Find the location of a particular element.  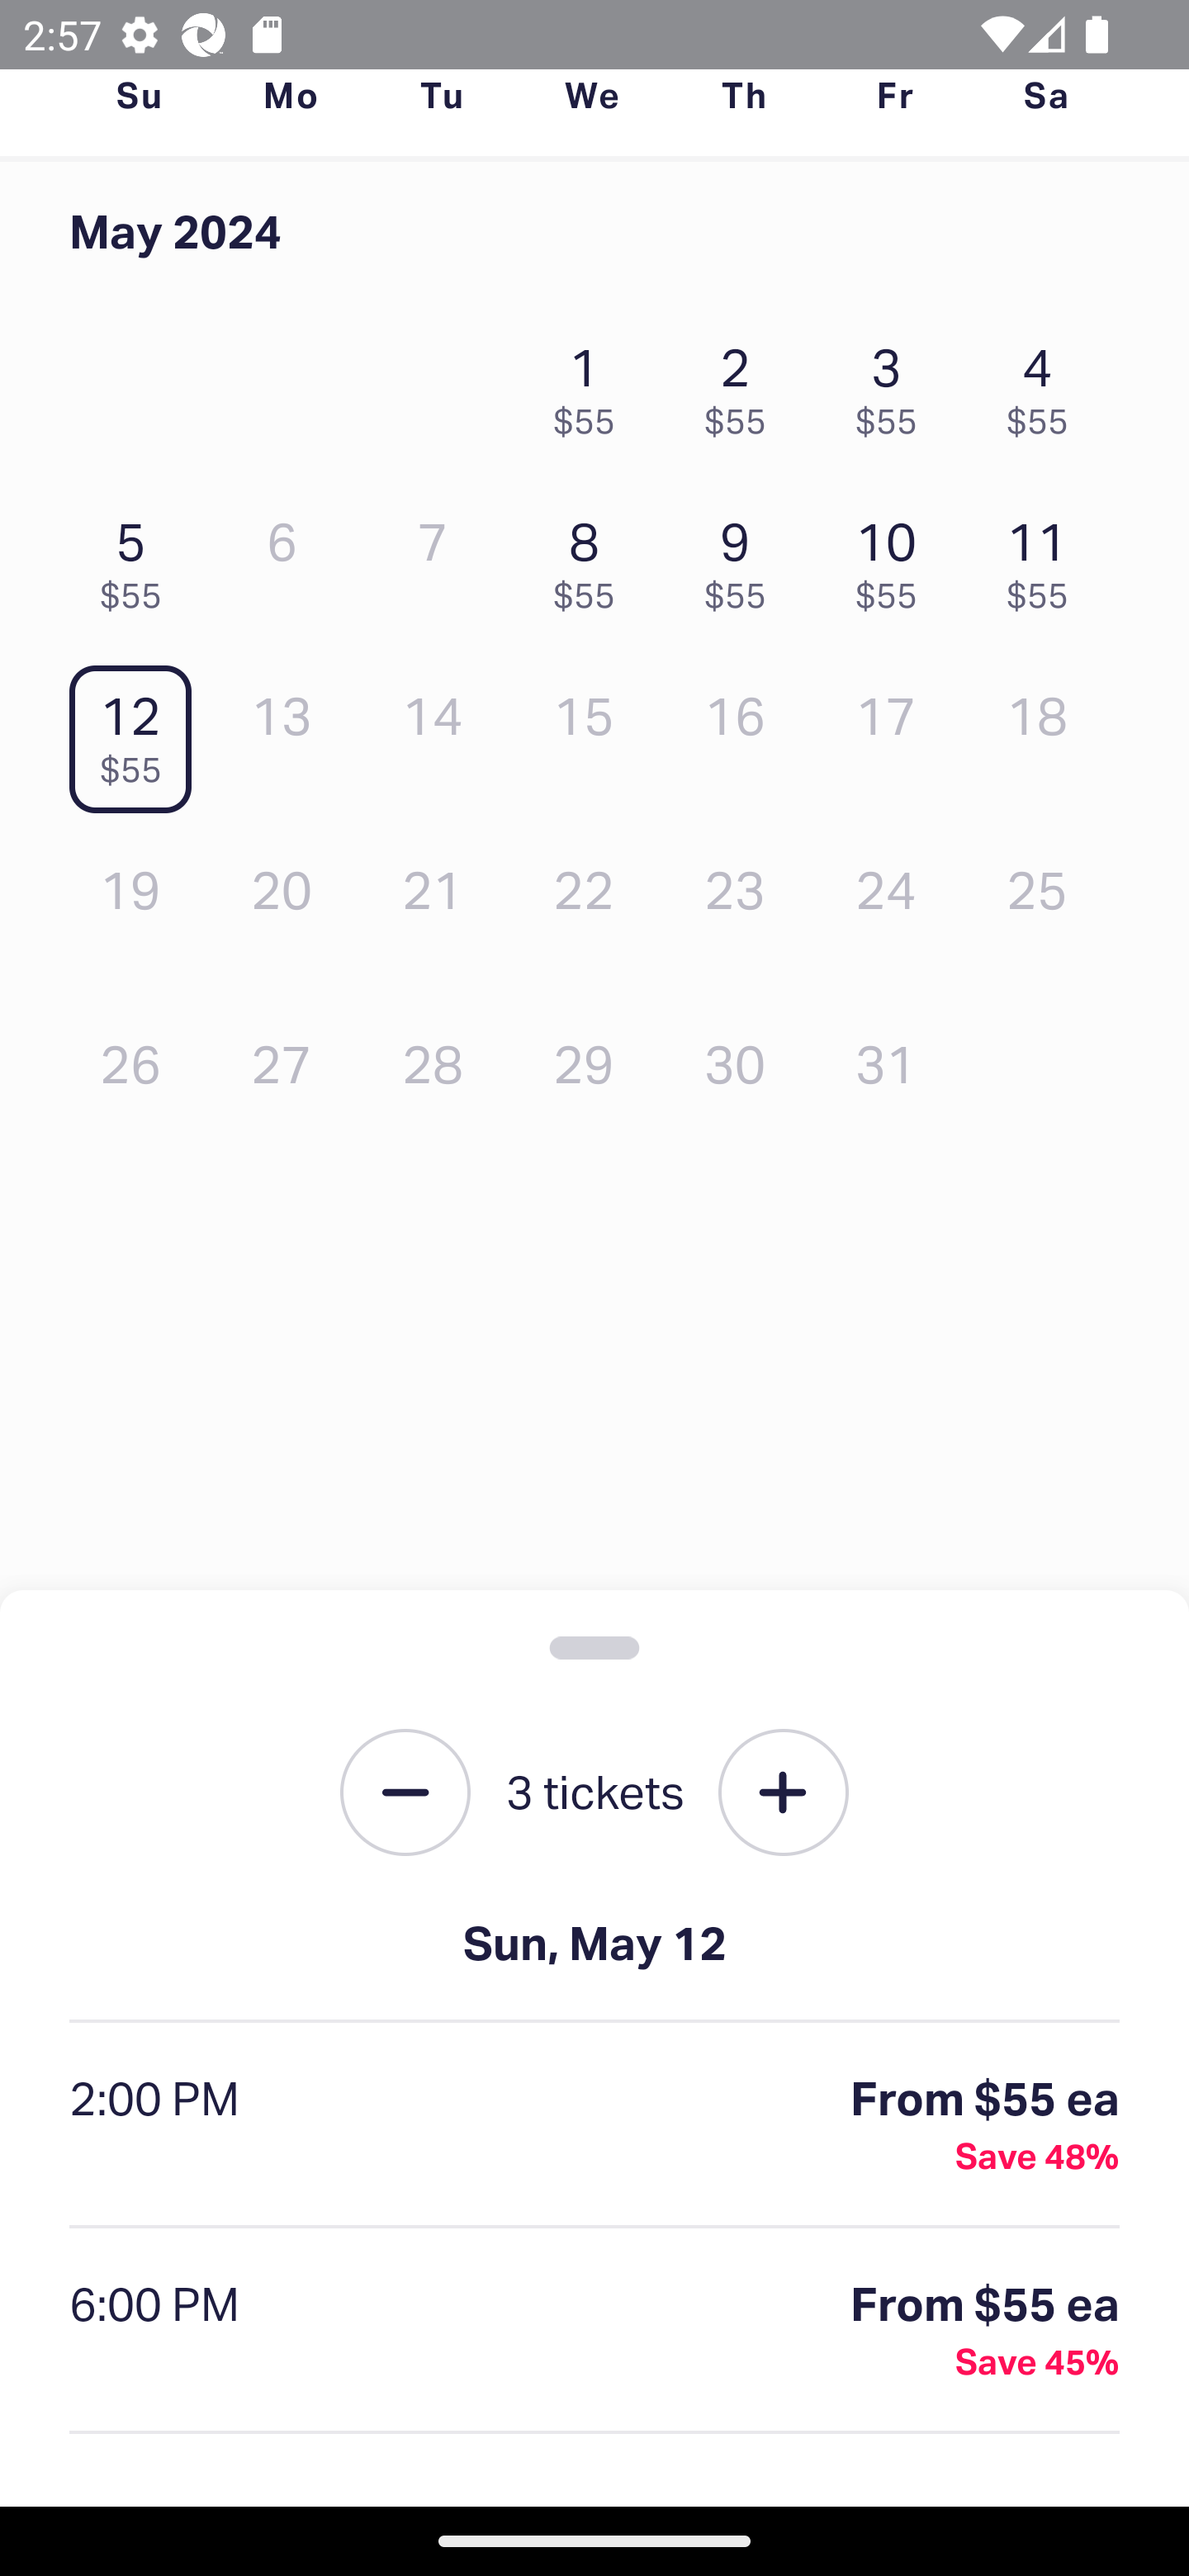

11 $55 is located at coordinates (1045, 557).